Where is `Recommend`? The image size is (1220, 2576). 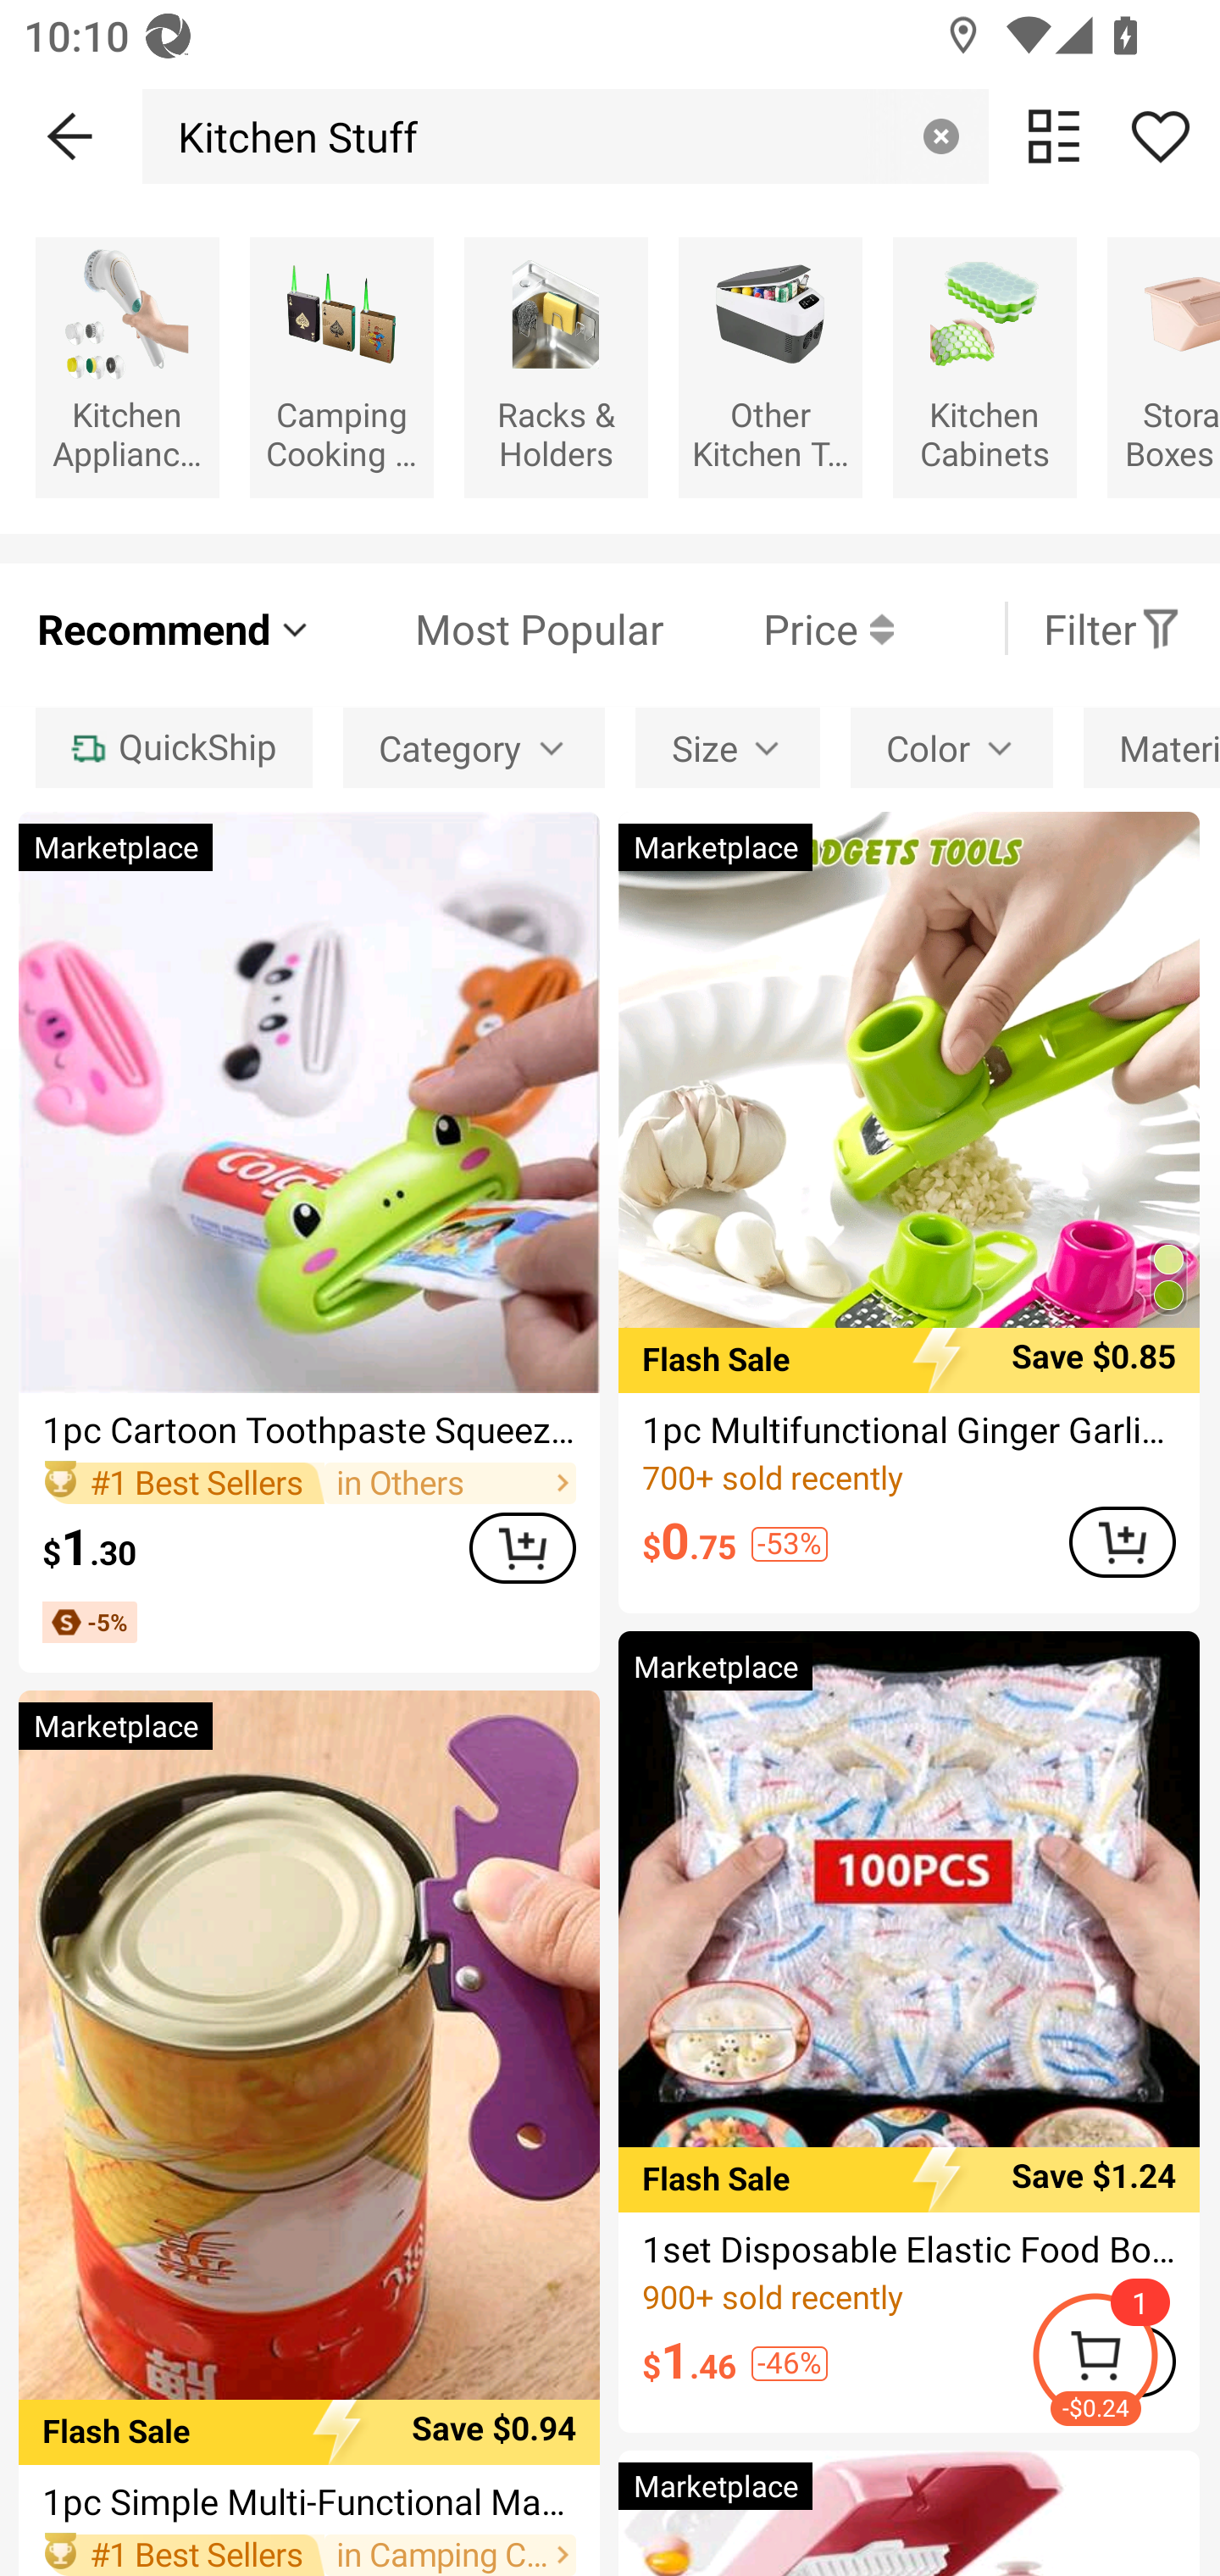
Recommend is located at coordinates (175, 628).